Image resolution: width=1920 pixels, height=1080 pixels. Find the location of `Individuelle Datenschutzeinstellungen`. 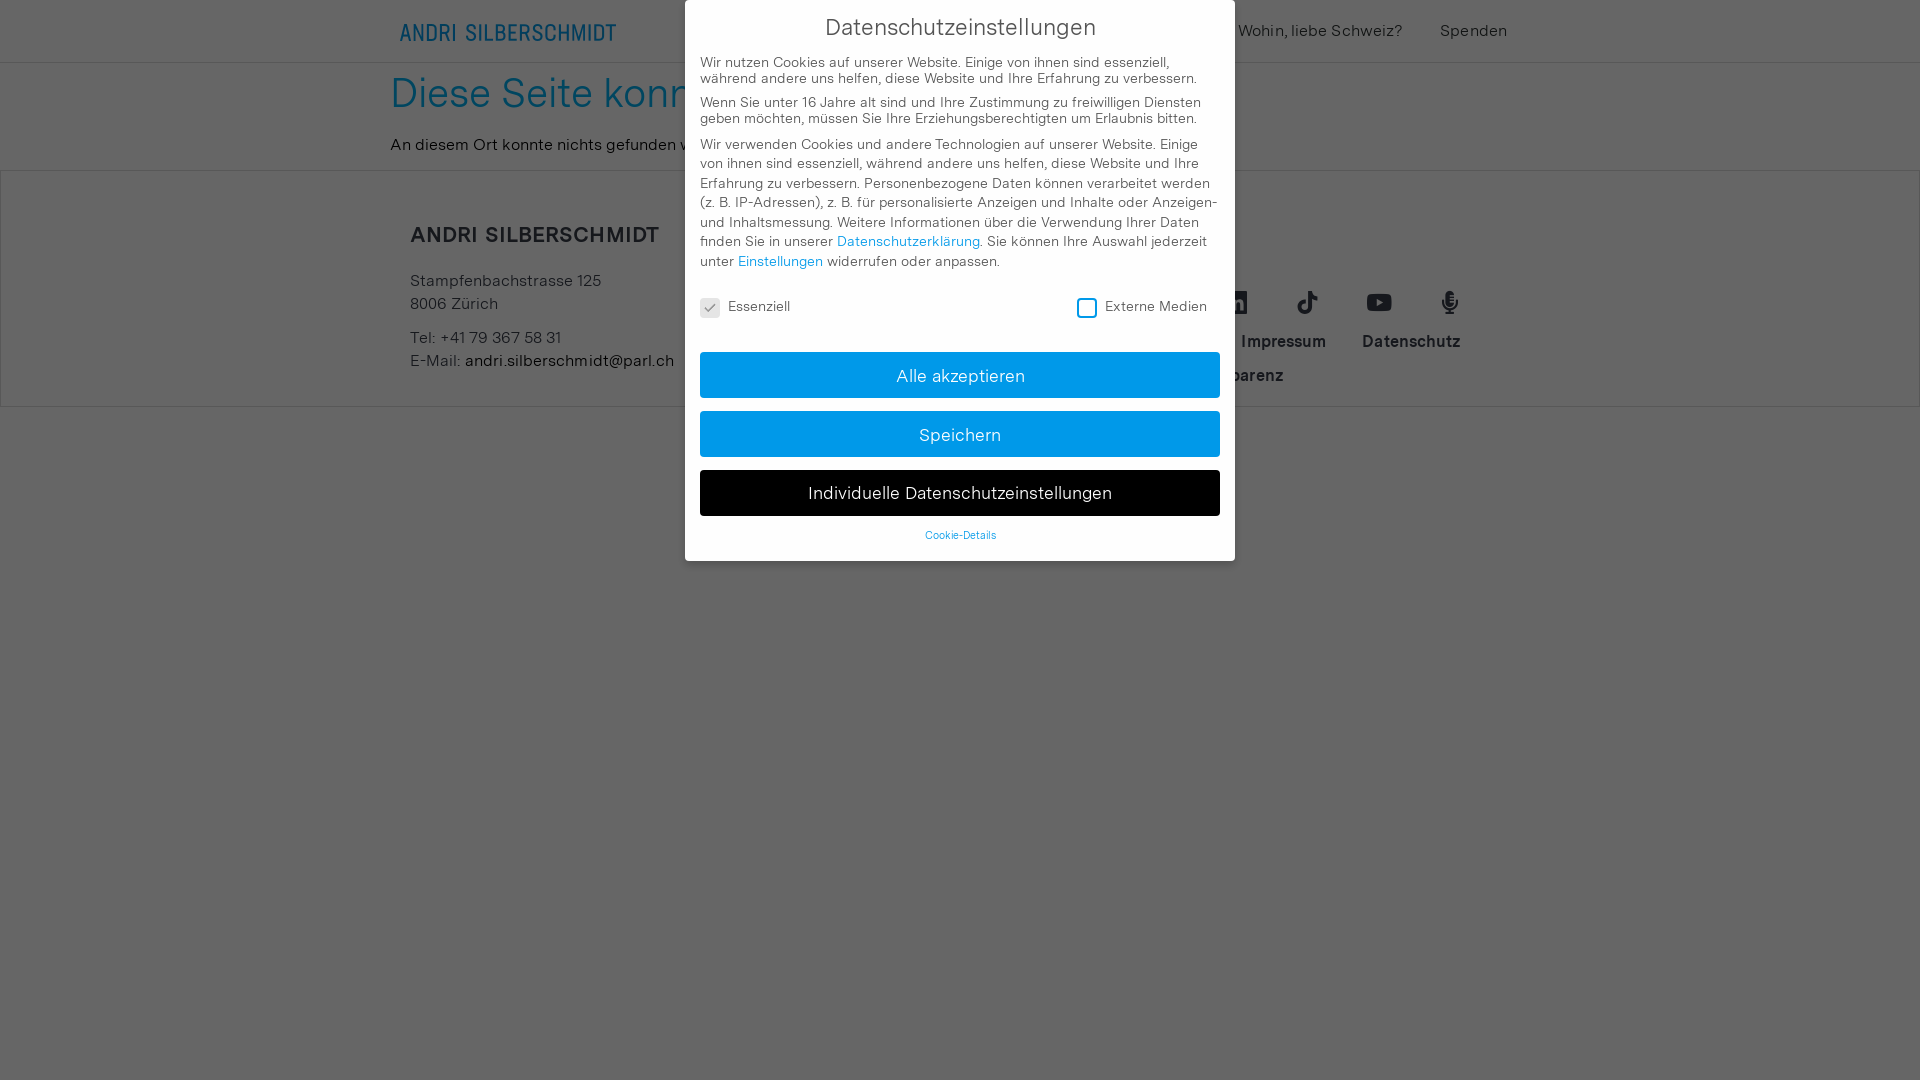

Individuelle Datenschutzeinstellungen is located at coordinates (960, 493).